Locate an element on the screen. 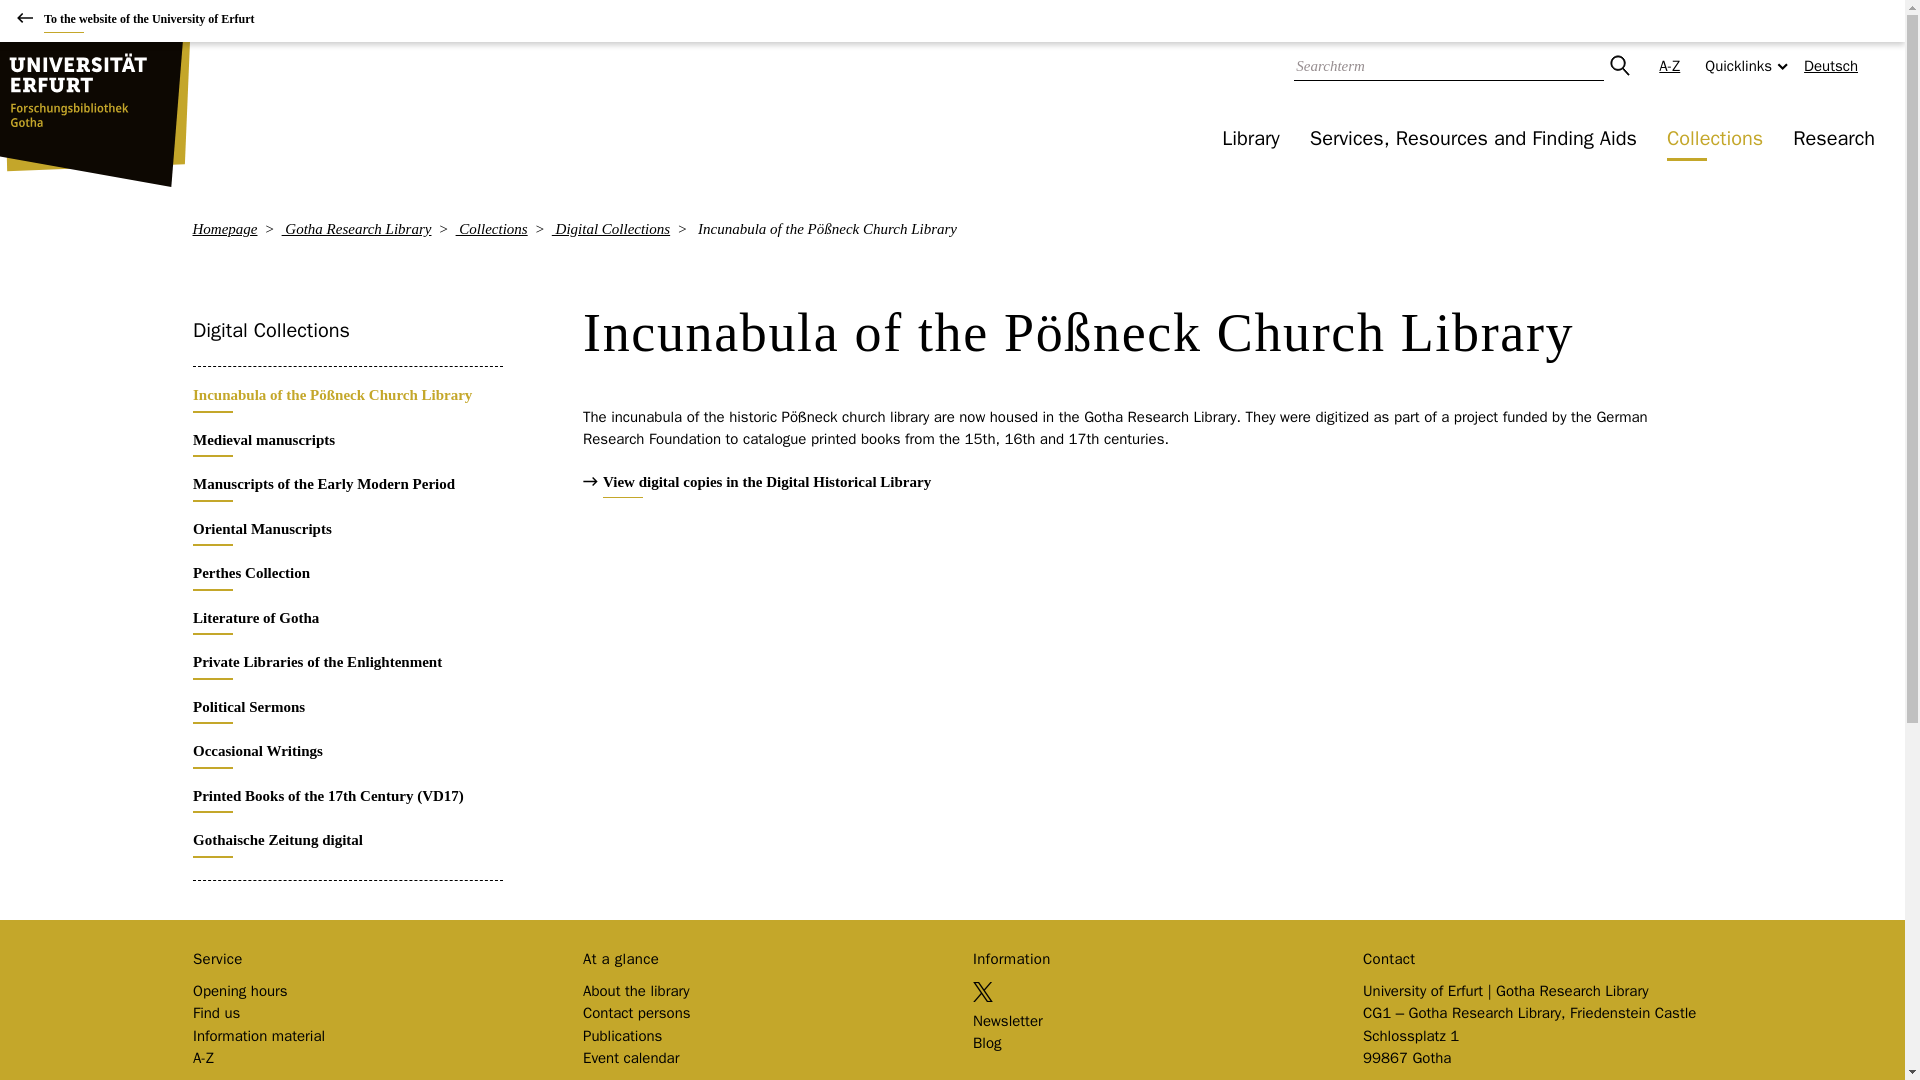  Deutsch is located at coordinates (1832, 65).